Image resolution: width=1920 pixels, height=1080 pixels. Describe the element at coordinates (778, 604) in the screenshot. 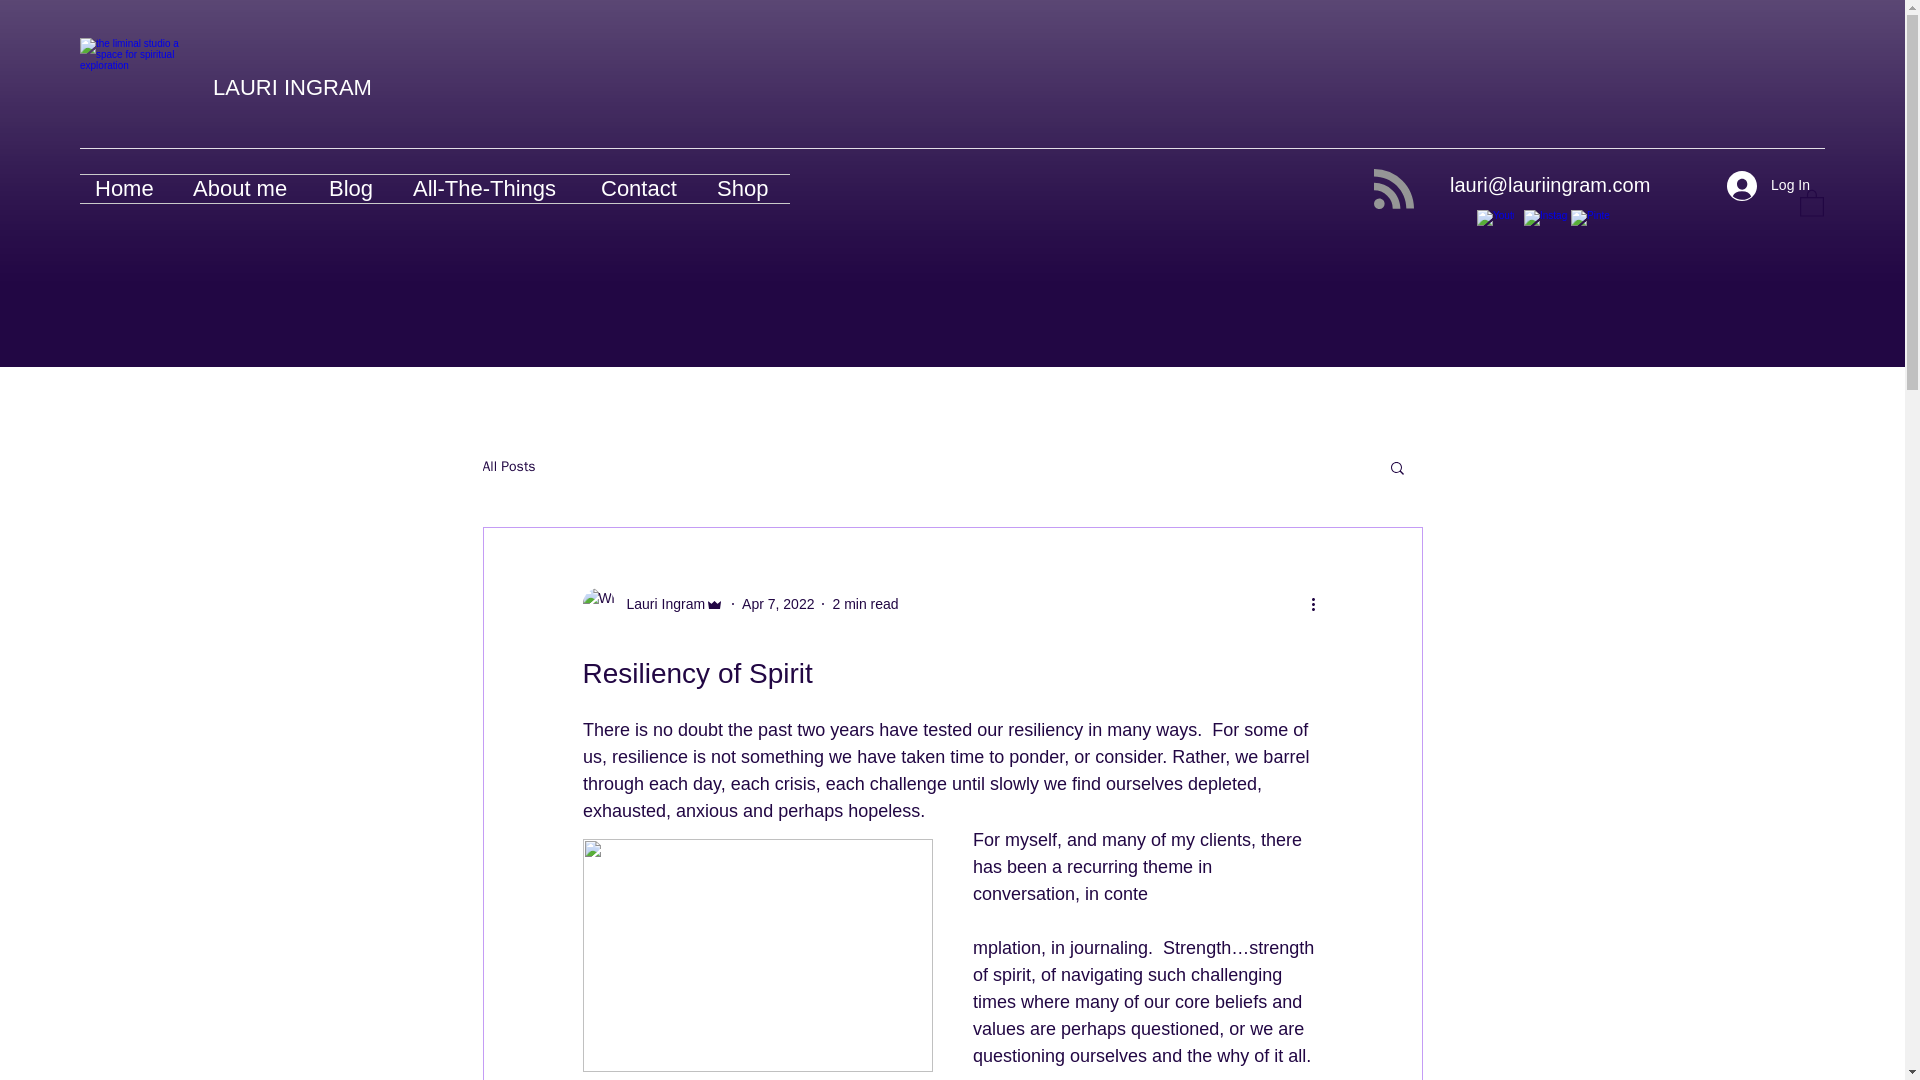

I see `Apr 7, 2022` at that location.